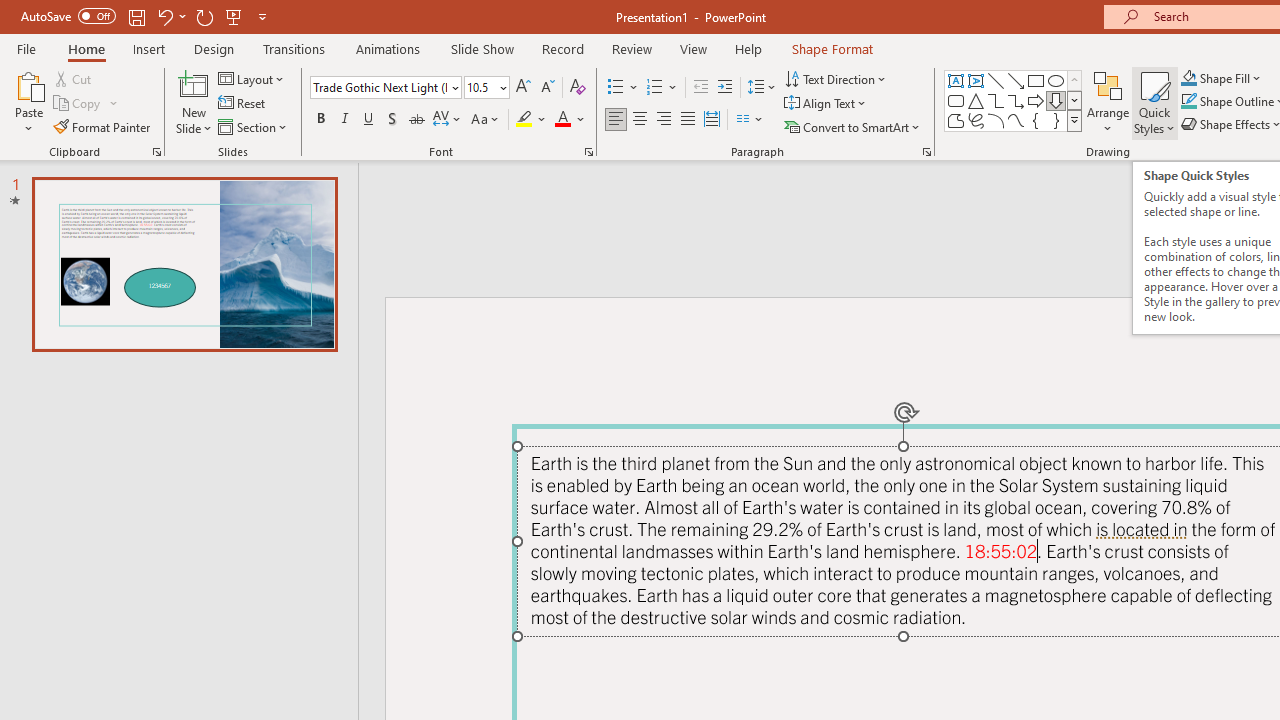  What do you see at coordinates (1108, 102) in the screenshot?
I see `Arrange` at bounding box center [1108, 102].